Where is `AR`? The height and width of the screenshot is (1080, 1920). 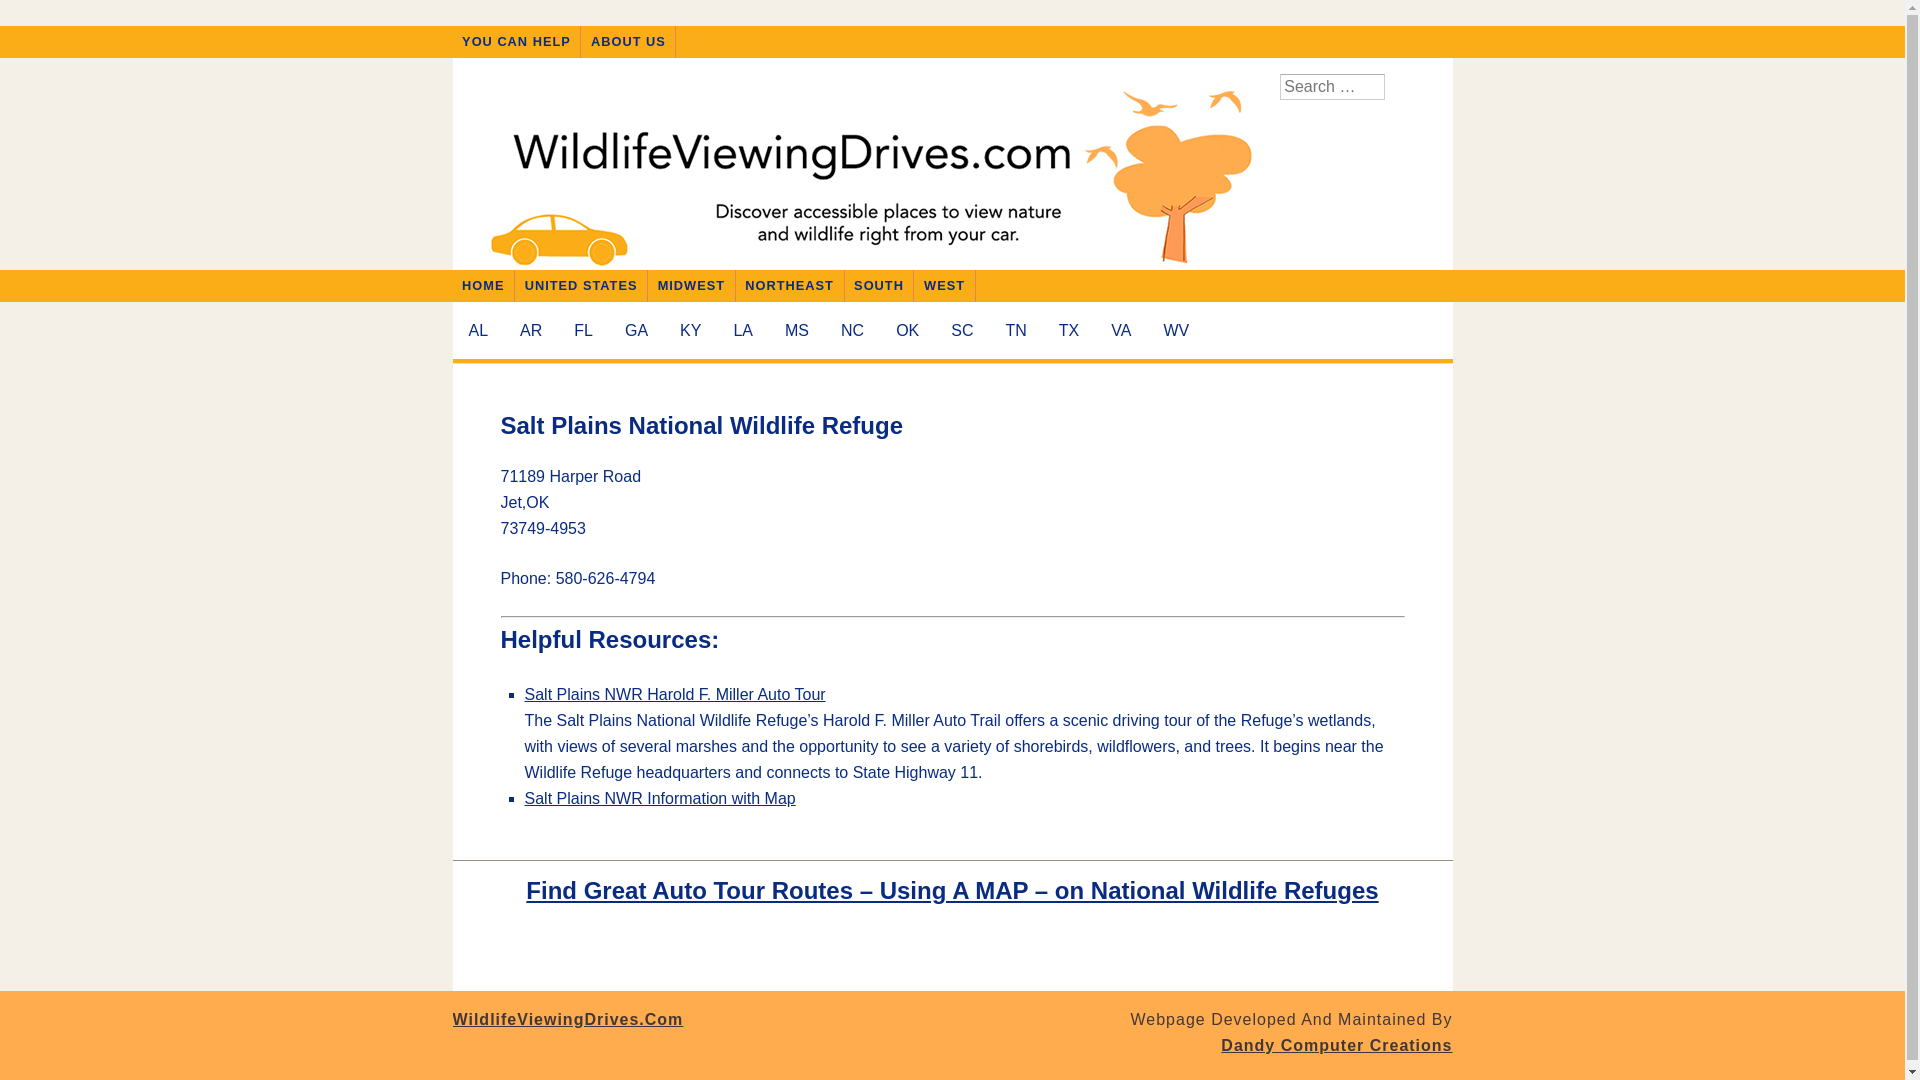 AR is located at coordinates (531, 331).